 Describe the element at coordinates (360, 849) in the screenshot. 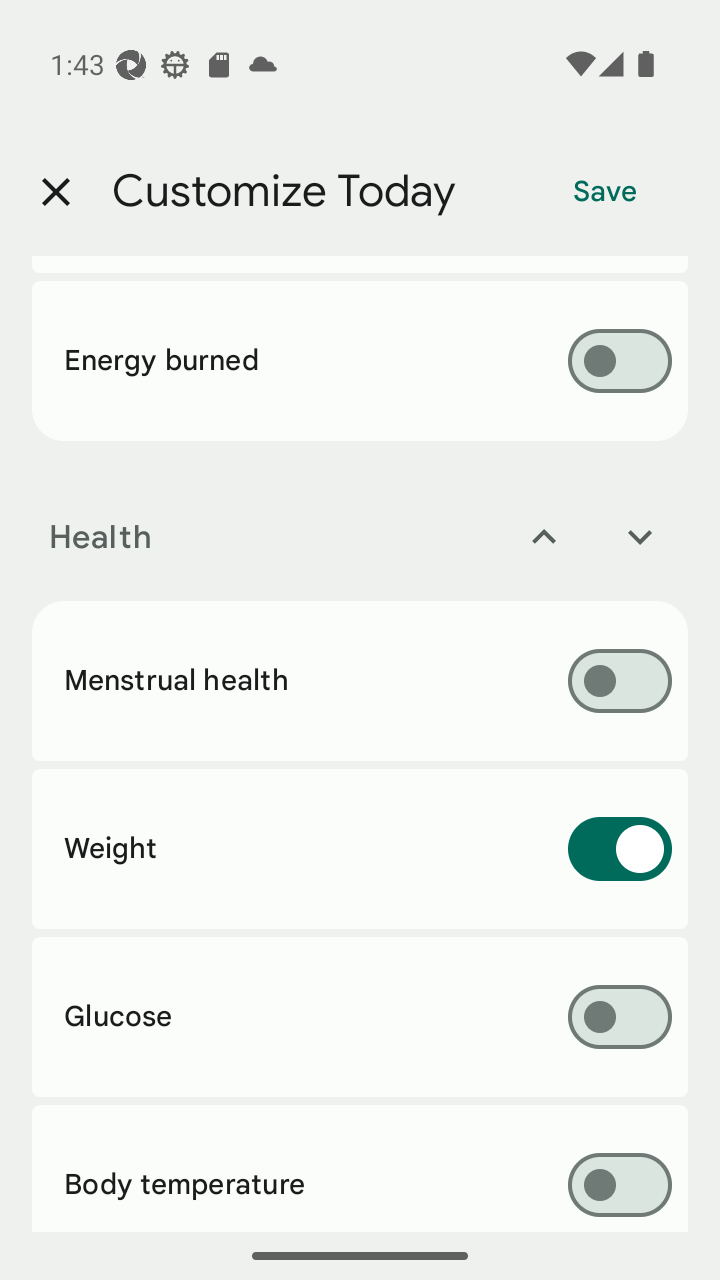

I see `Weight` at that location.